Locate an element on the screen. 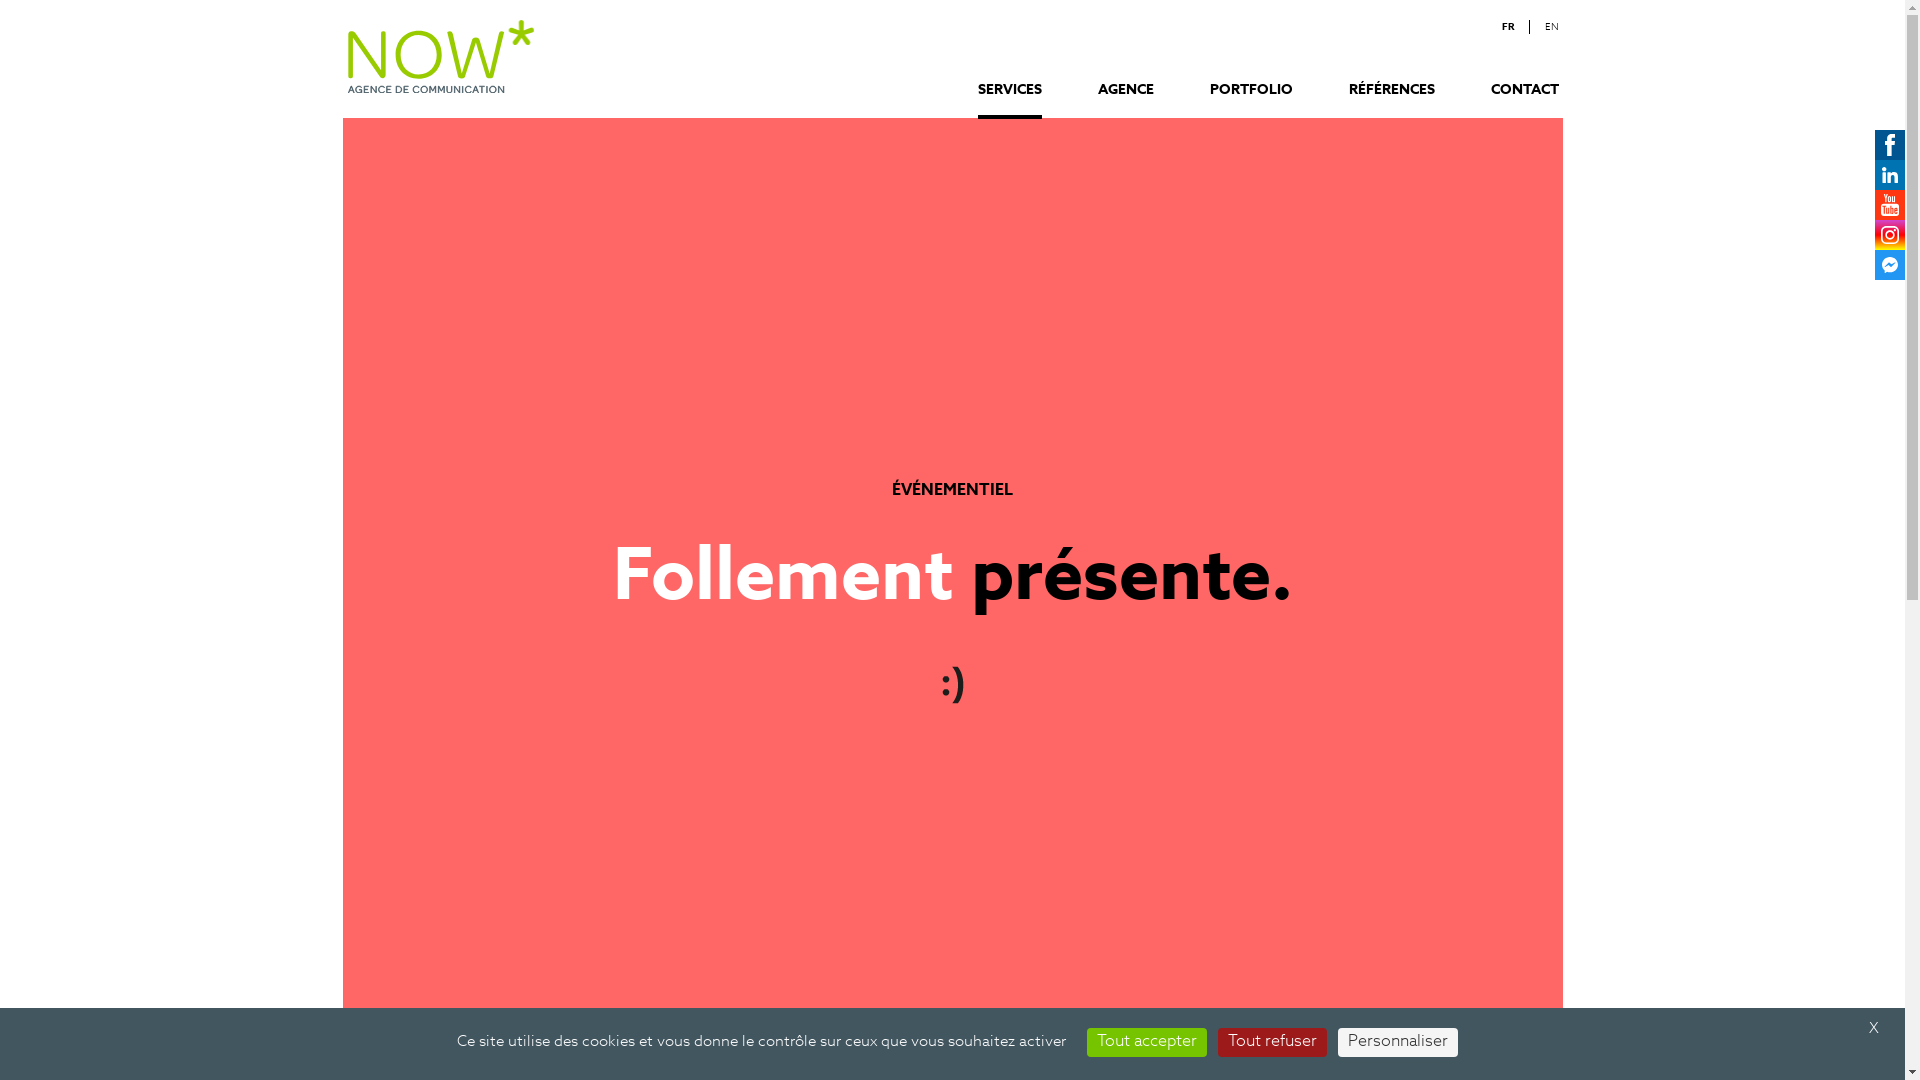  Tout refuser is located at coordinates (1272, 1042).